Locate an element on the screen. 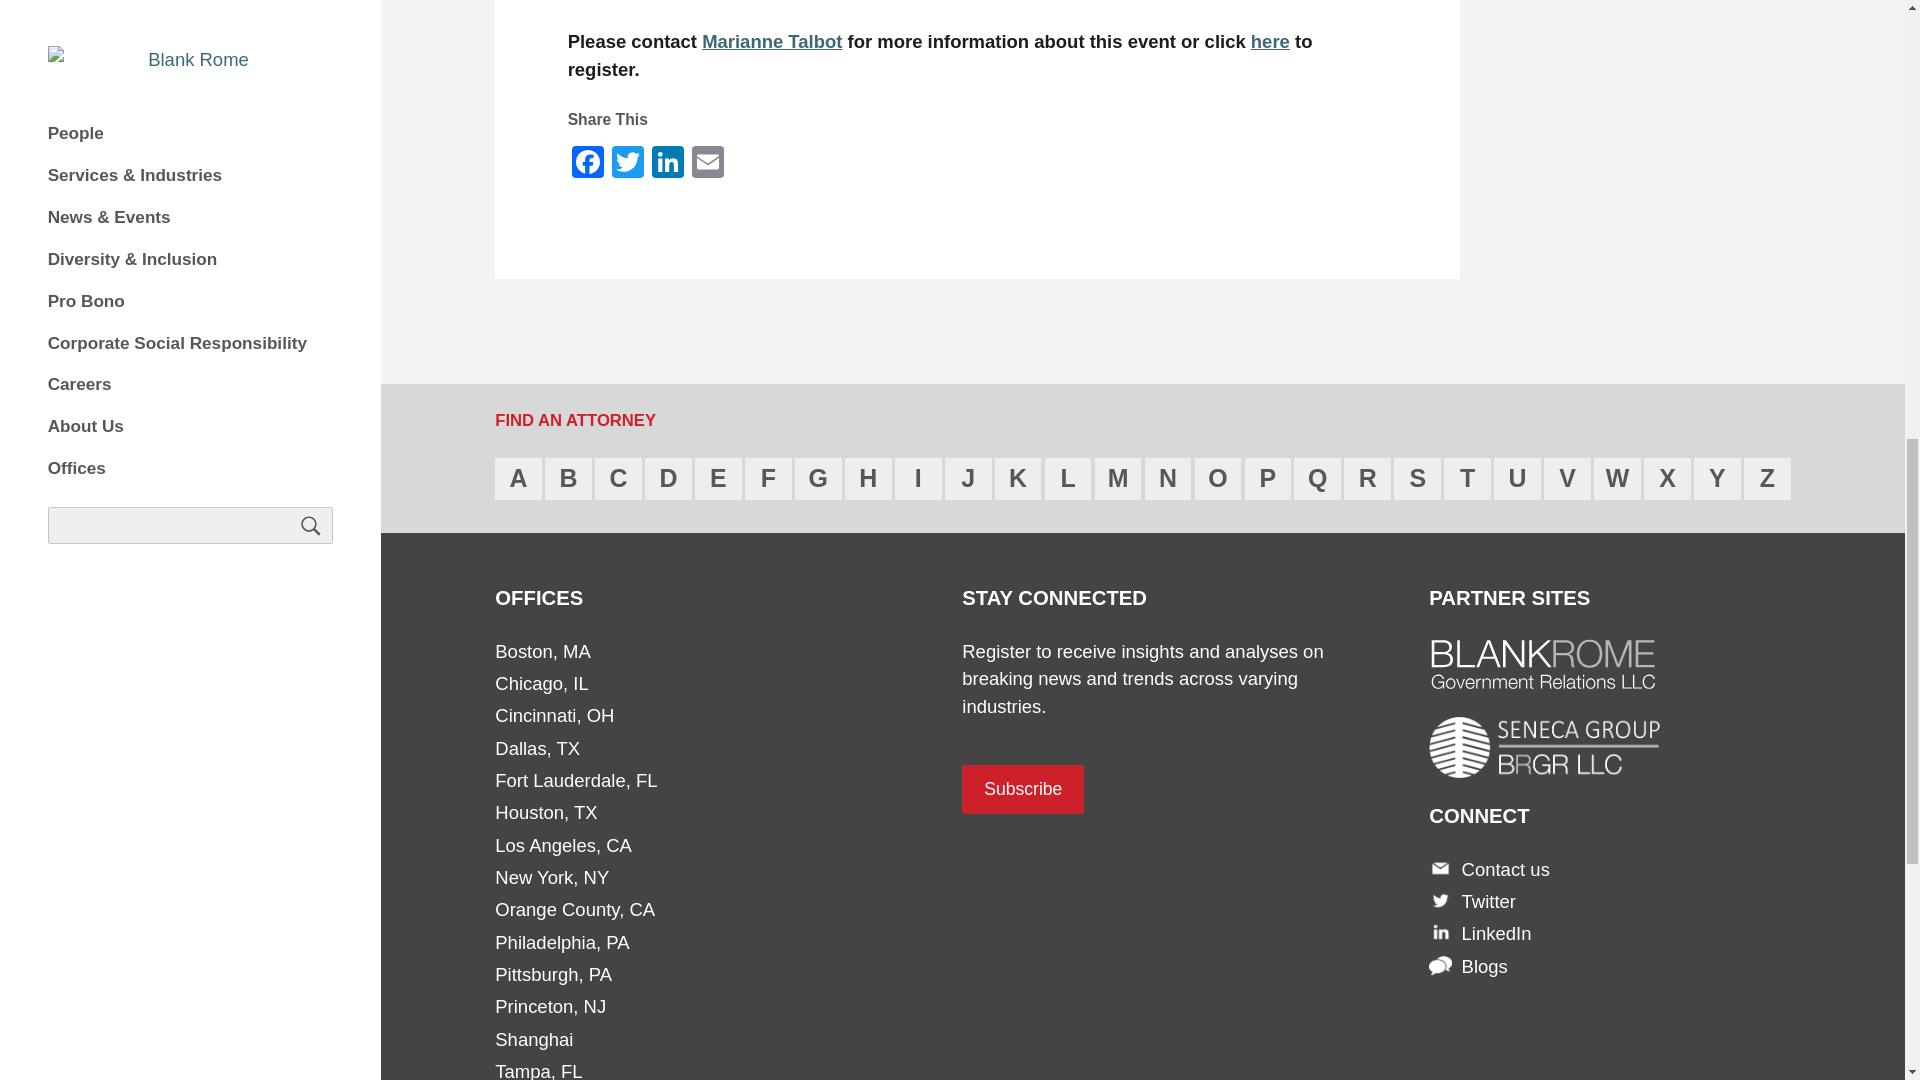 This screenshot has height=1080, width=1920. here is located at coordinates (1270, 41).